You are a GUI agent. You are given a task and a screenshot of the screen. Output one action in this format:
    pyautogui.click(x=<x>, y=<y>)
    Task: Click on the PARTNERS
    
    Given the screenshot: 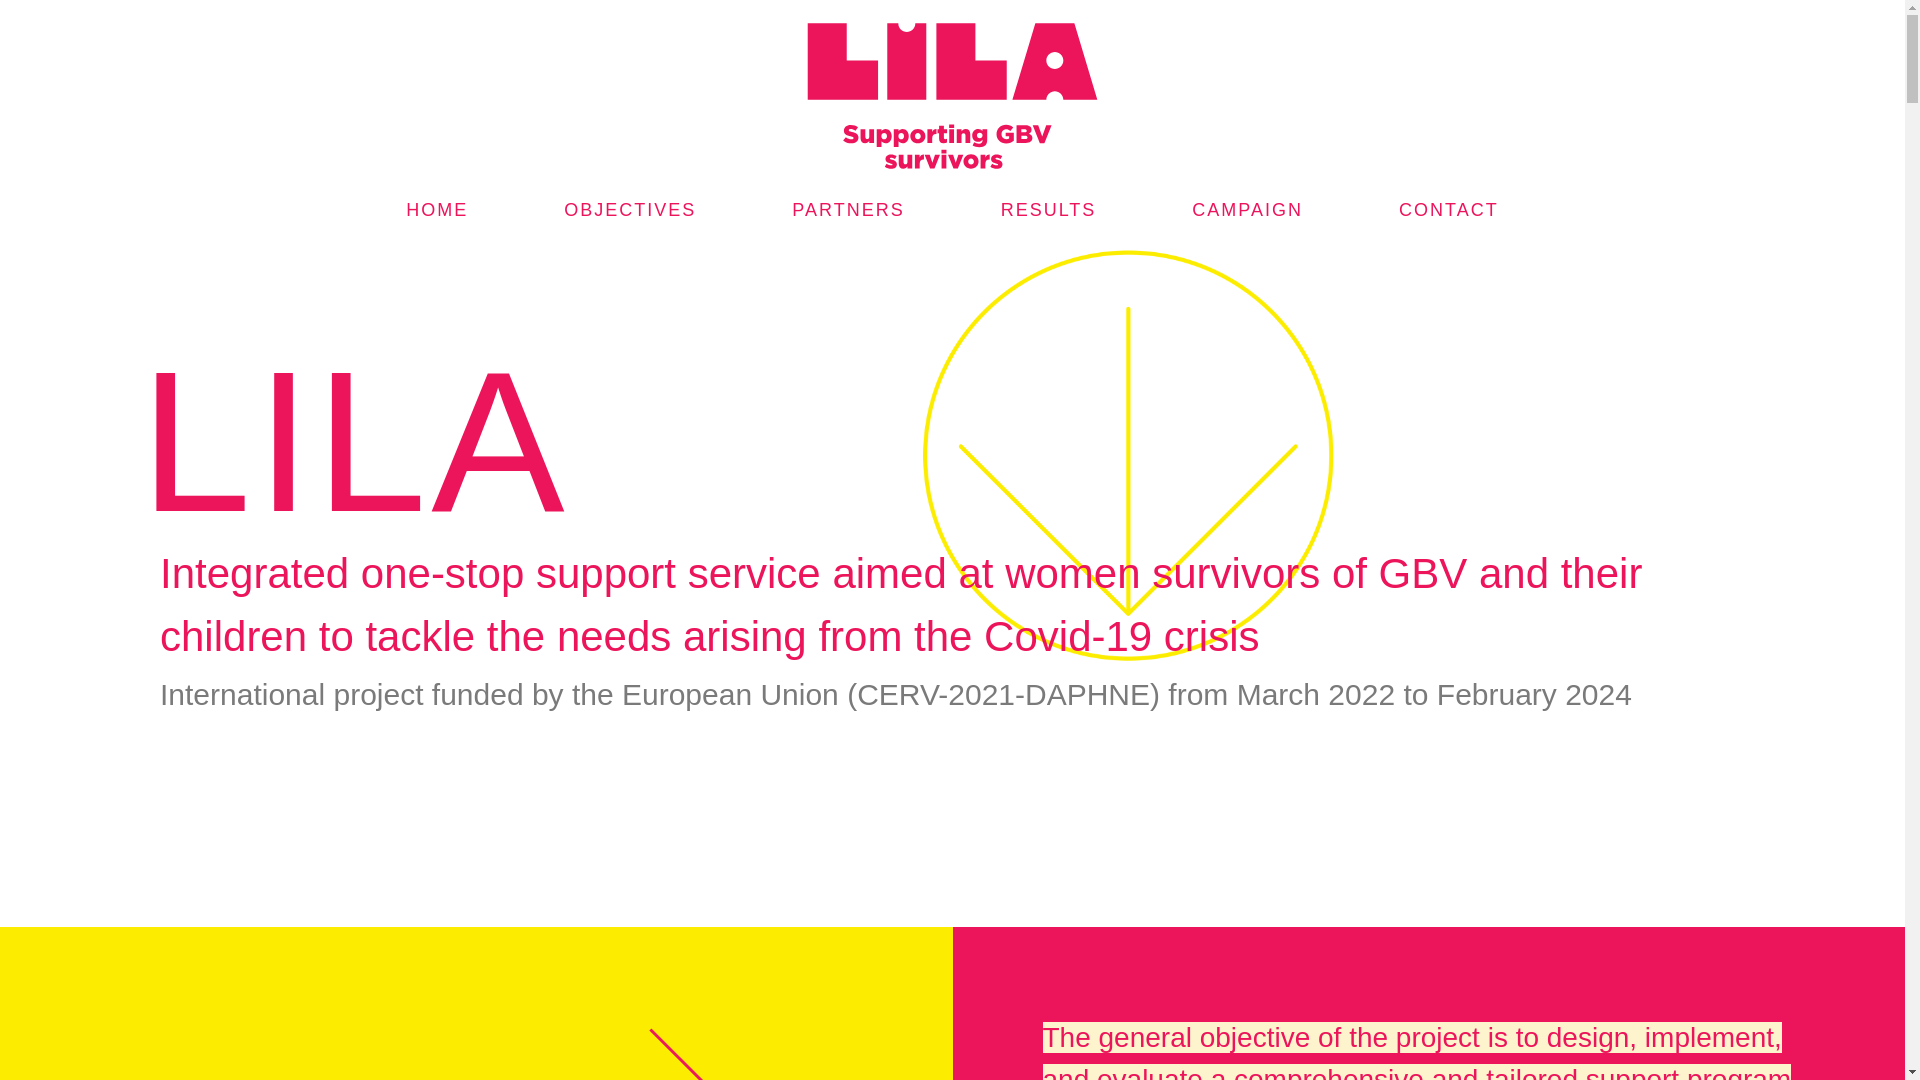 What is the action you would take?
    pyautogui.click(x=847, y=210)
    